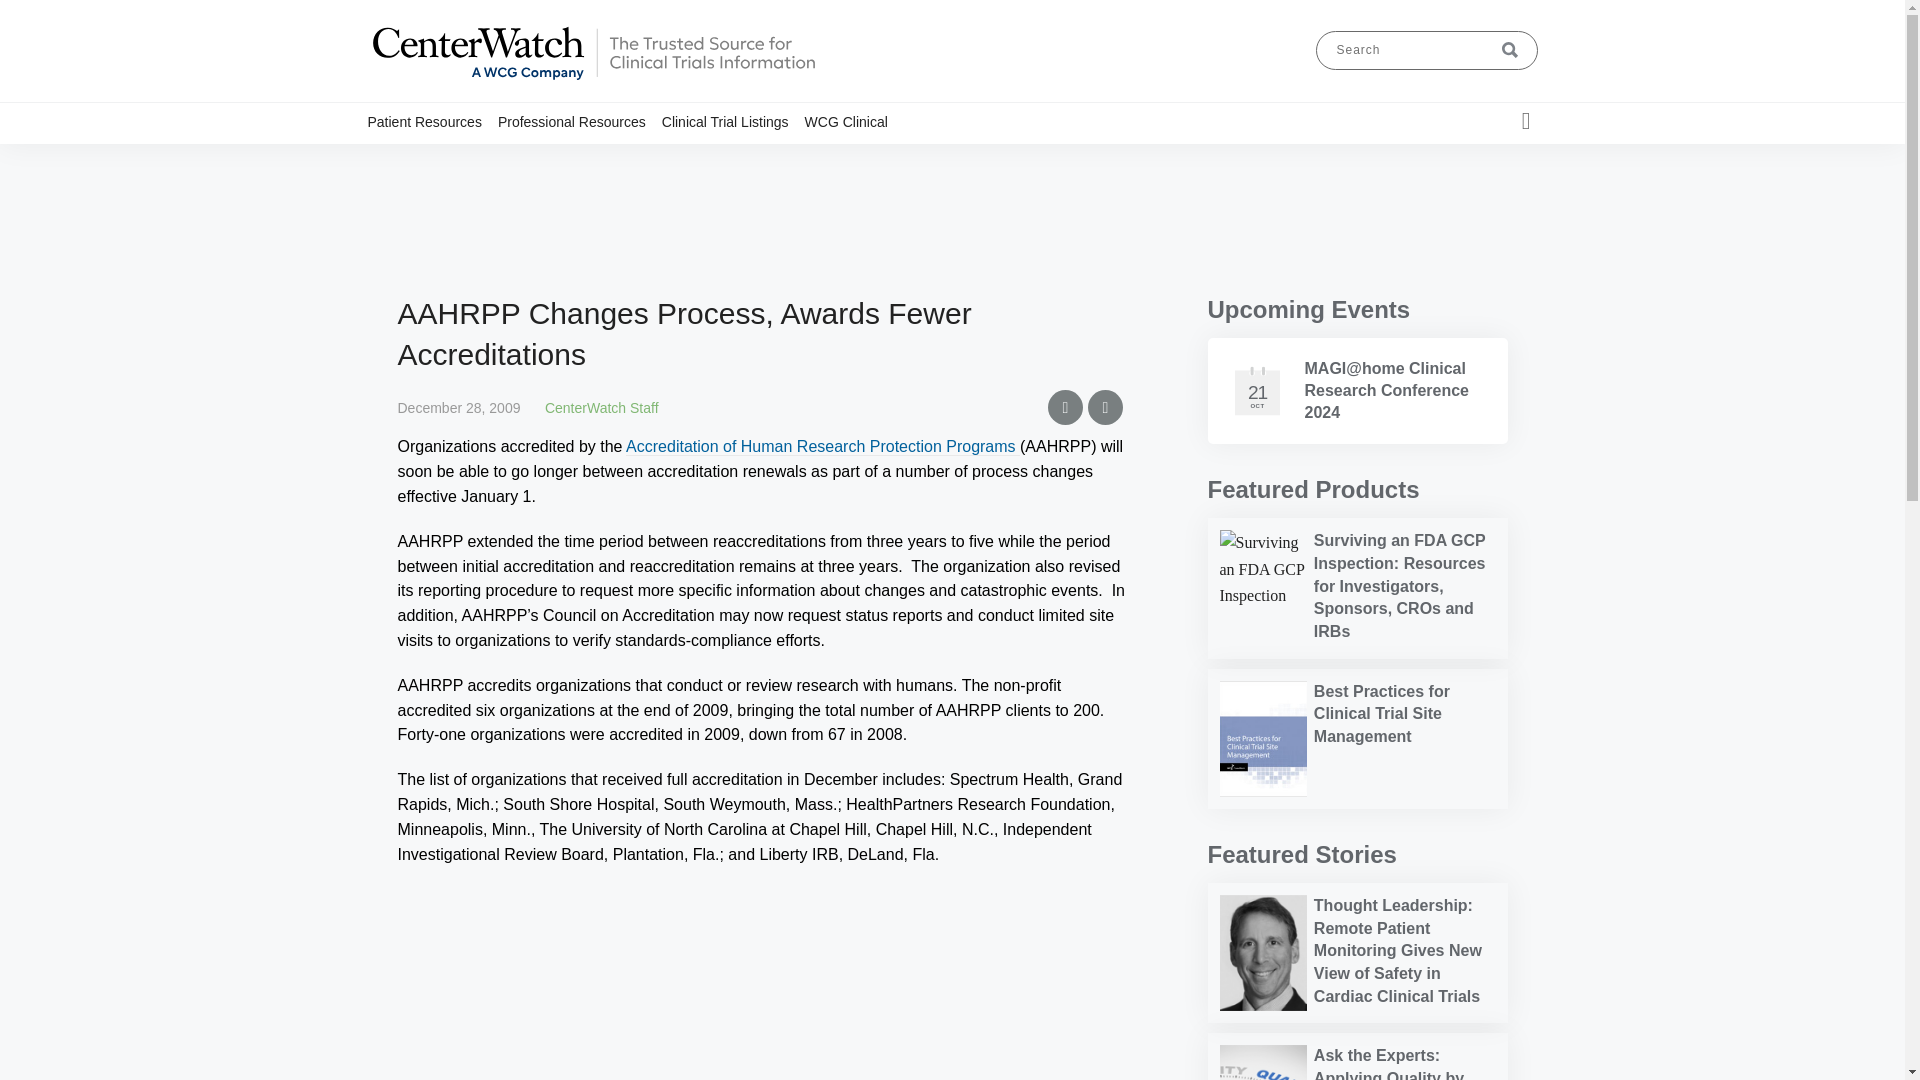 The height and width of the screenshot is (1080, 1920). I want to click on Accreditation of Human Research Protection Programs, so click(822, 446).